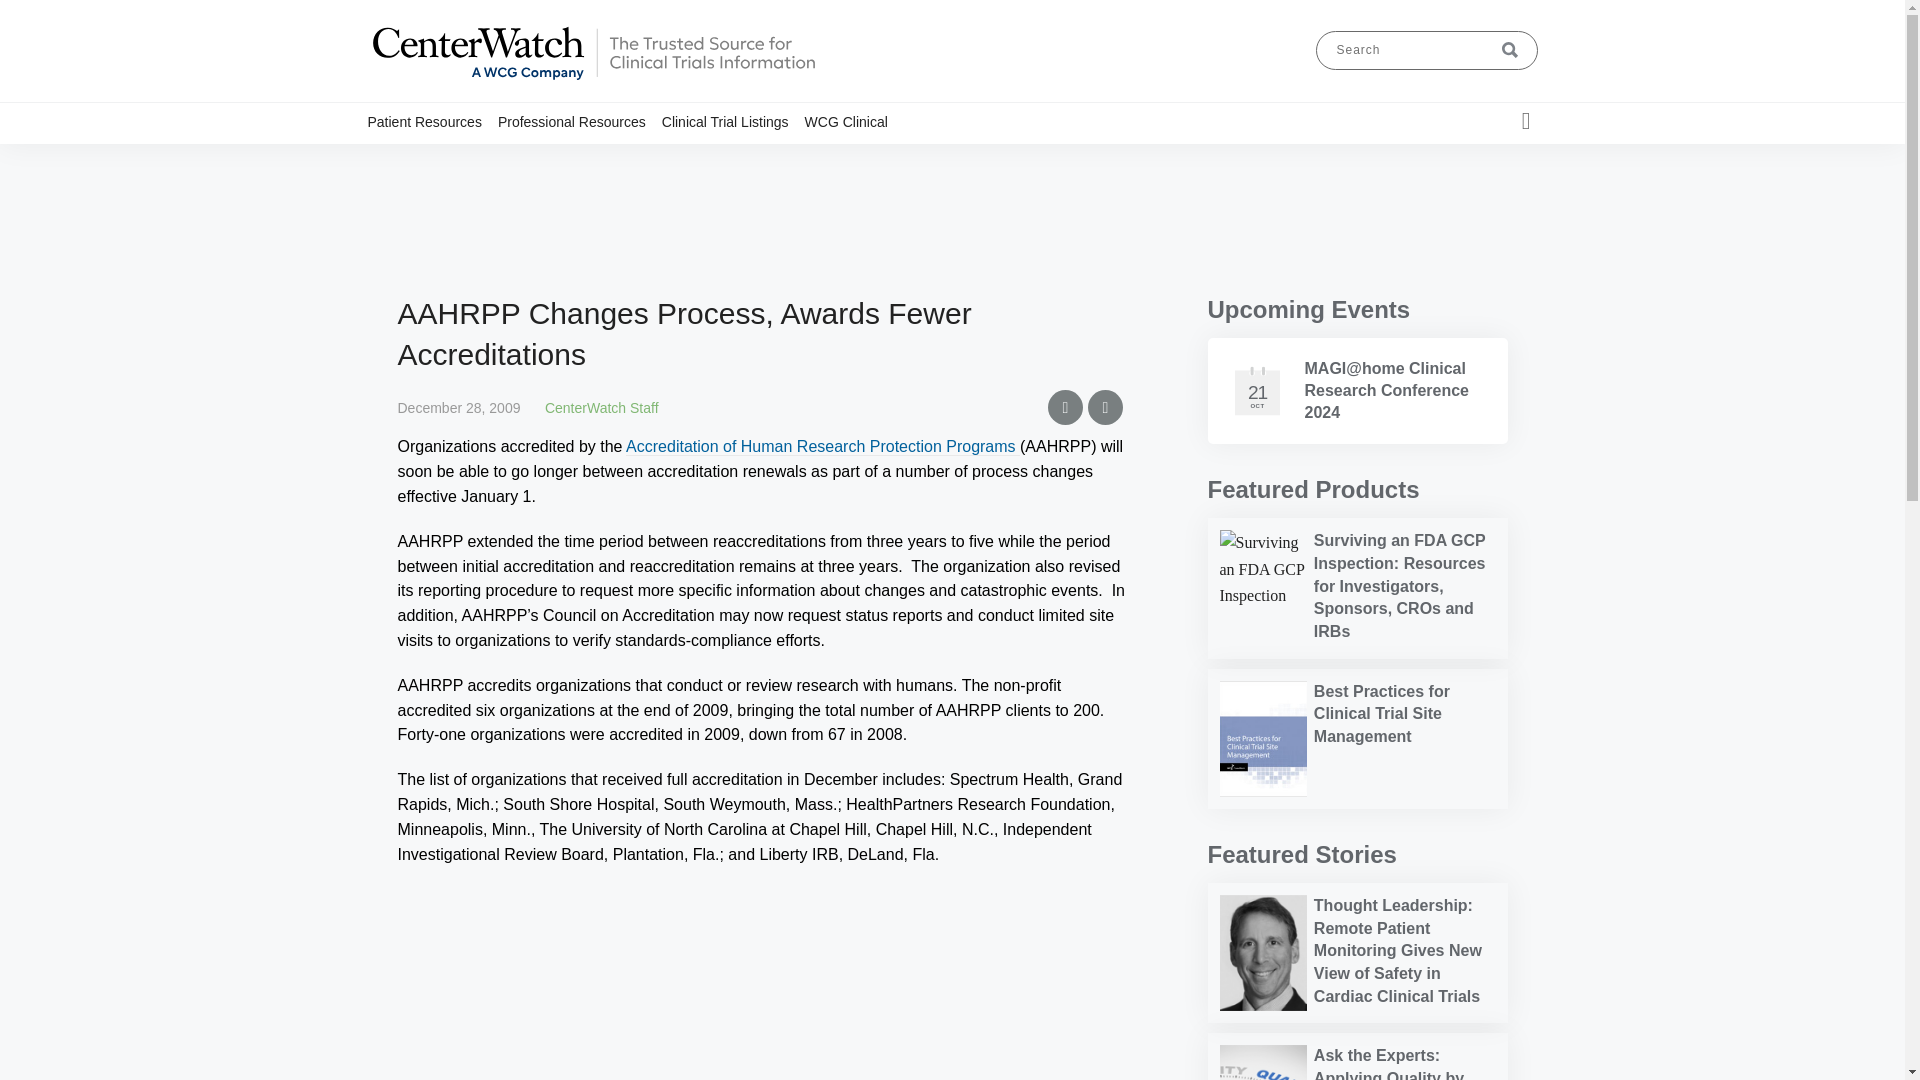 The height and width of the screenshot is (1080, 1920). I want to click on Accreditation of Human Research Protection Programs, so click(822, 446).